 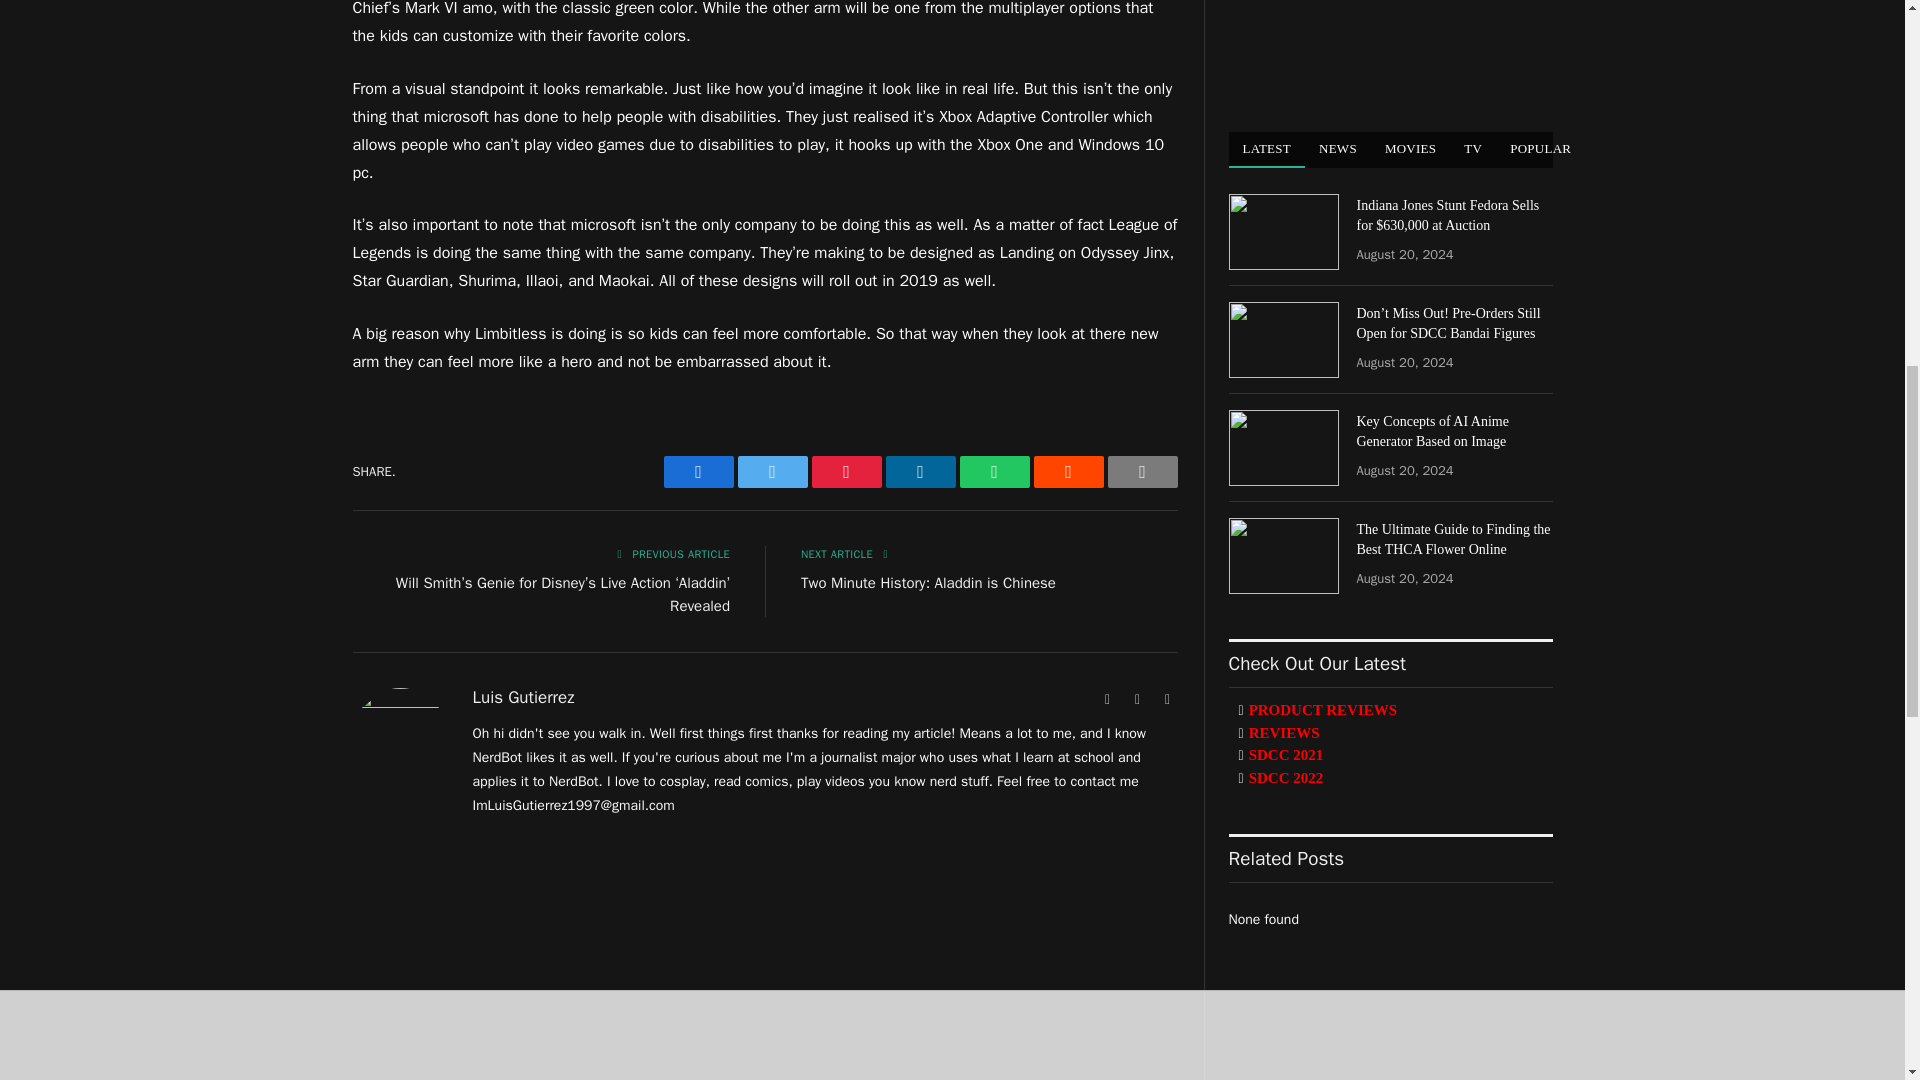 I want to click on Share on Facebook, so click(x=698, y=472).